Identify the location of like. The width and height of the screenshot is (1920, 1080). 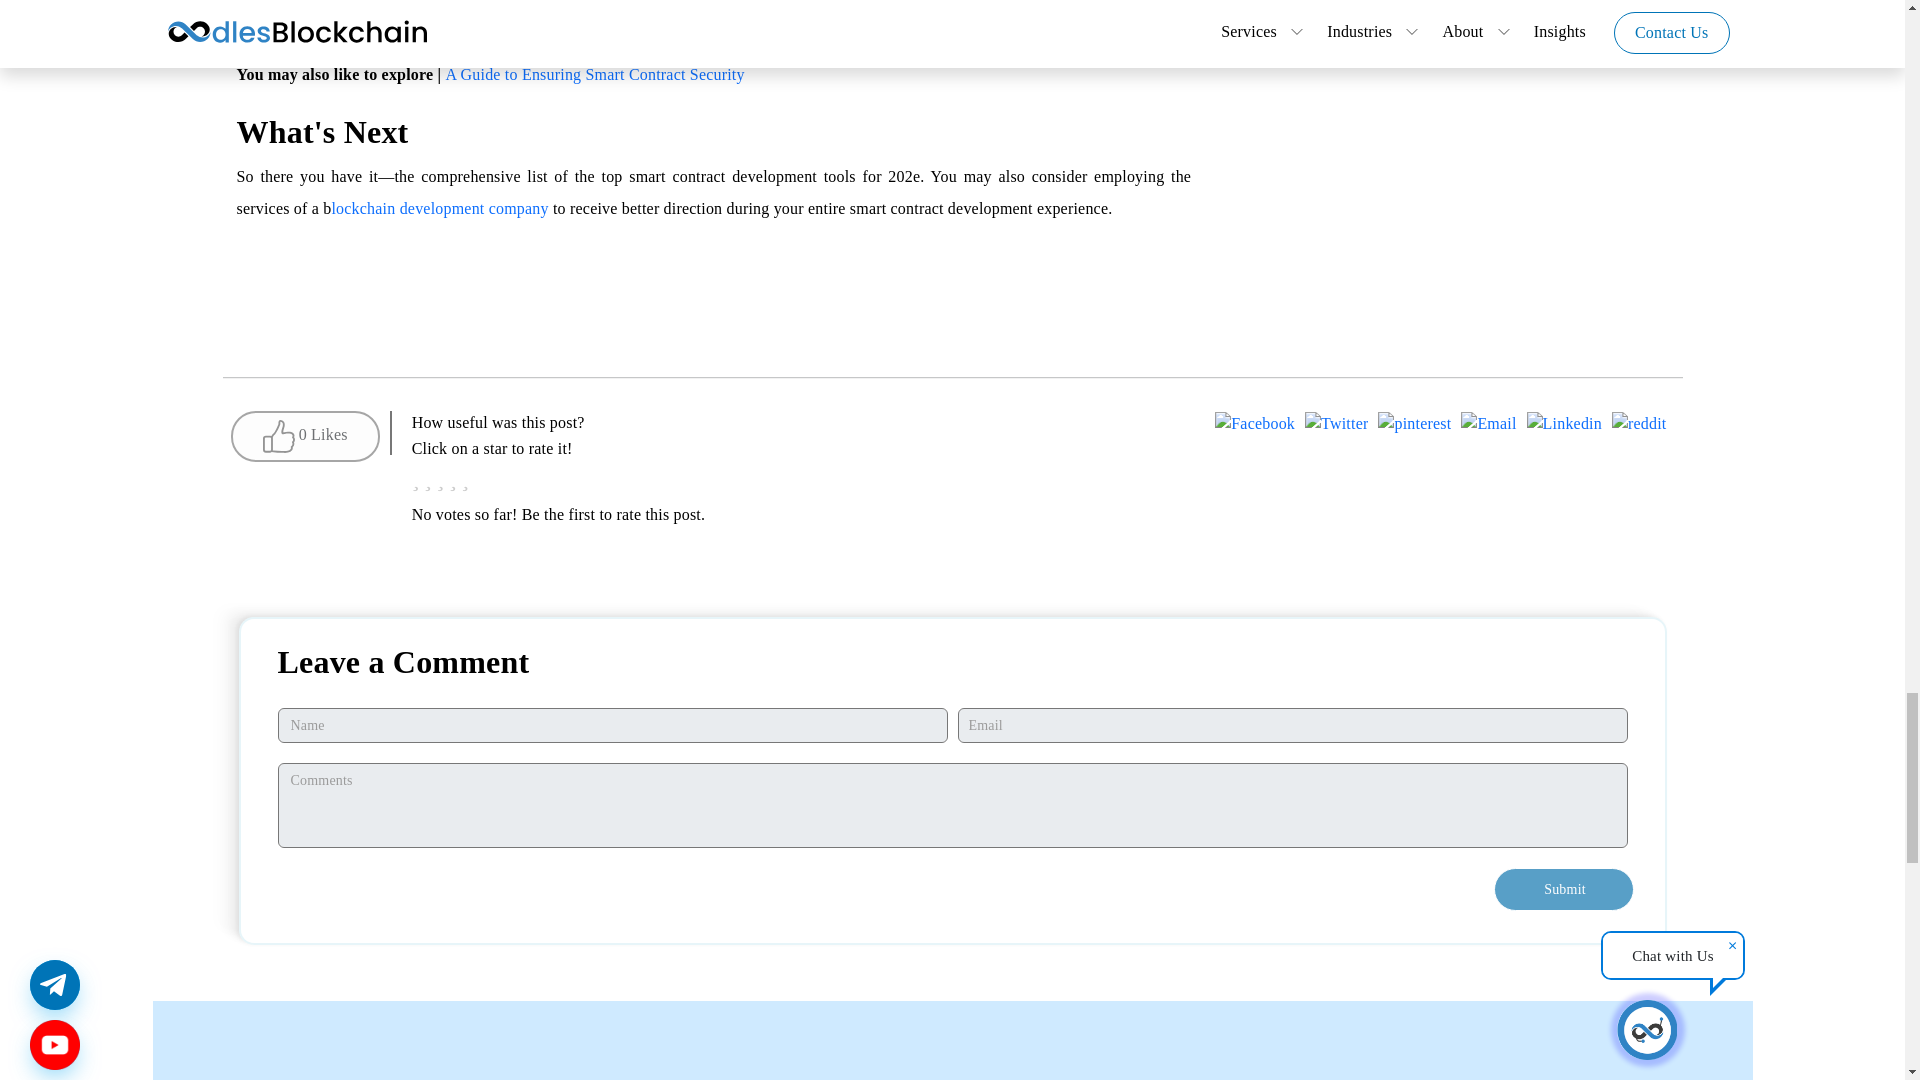
(304, 436).